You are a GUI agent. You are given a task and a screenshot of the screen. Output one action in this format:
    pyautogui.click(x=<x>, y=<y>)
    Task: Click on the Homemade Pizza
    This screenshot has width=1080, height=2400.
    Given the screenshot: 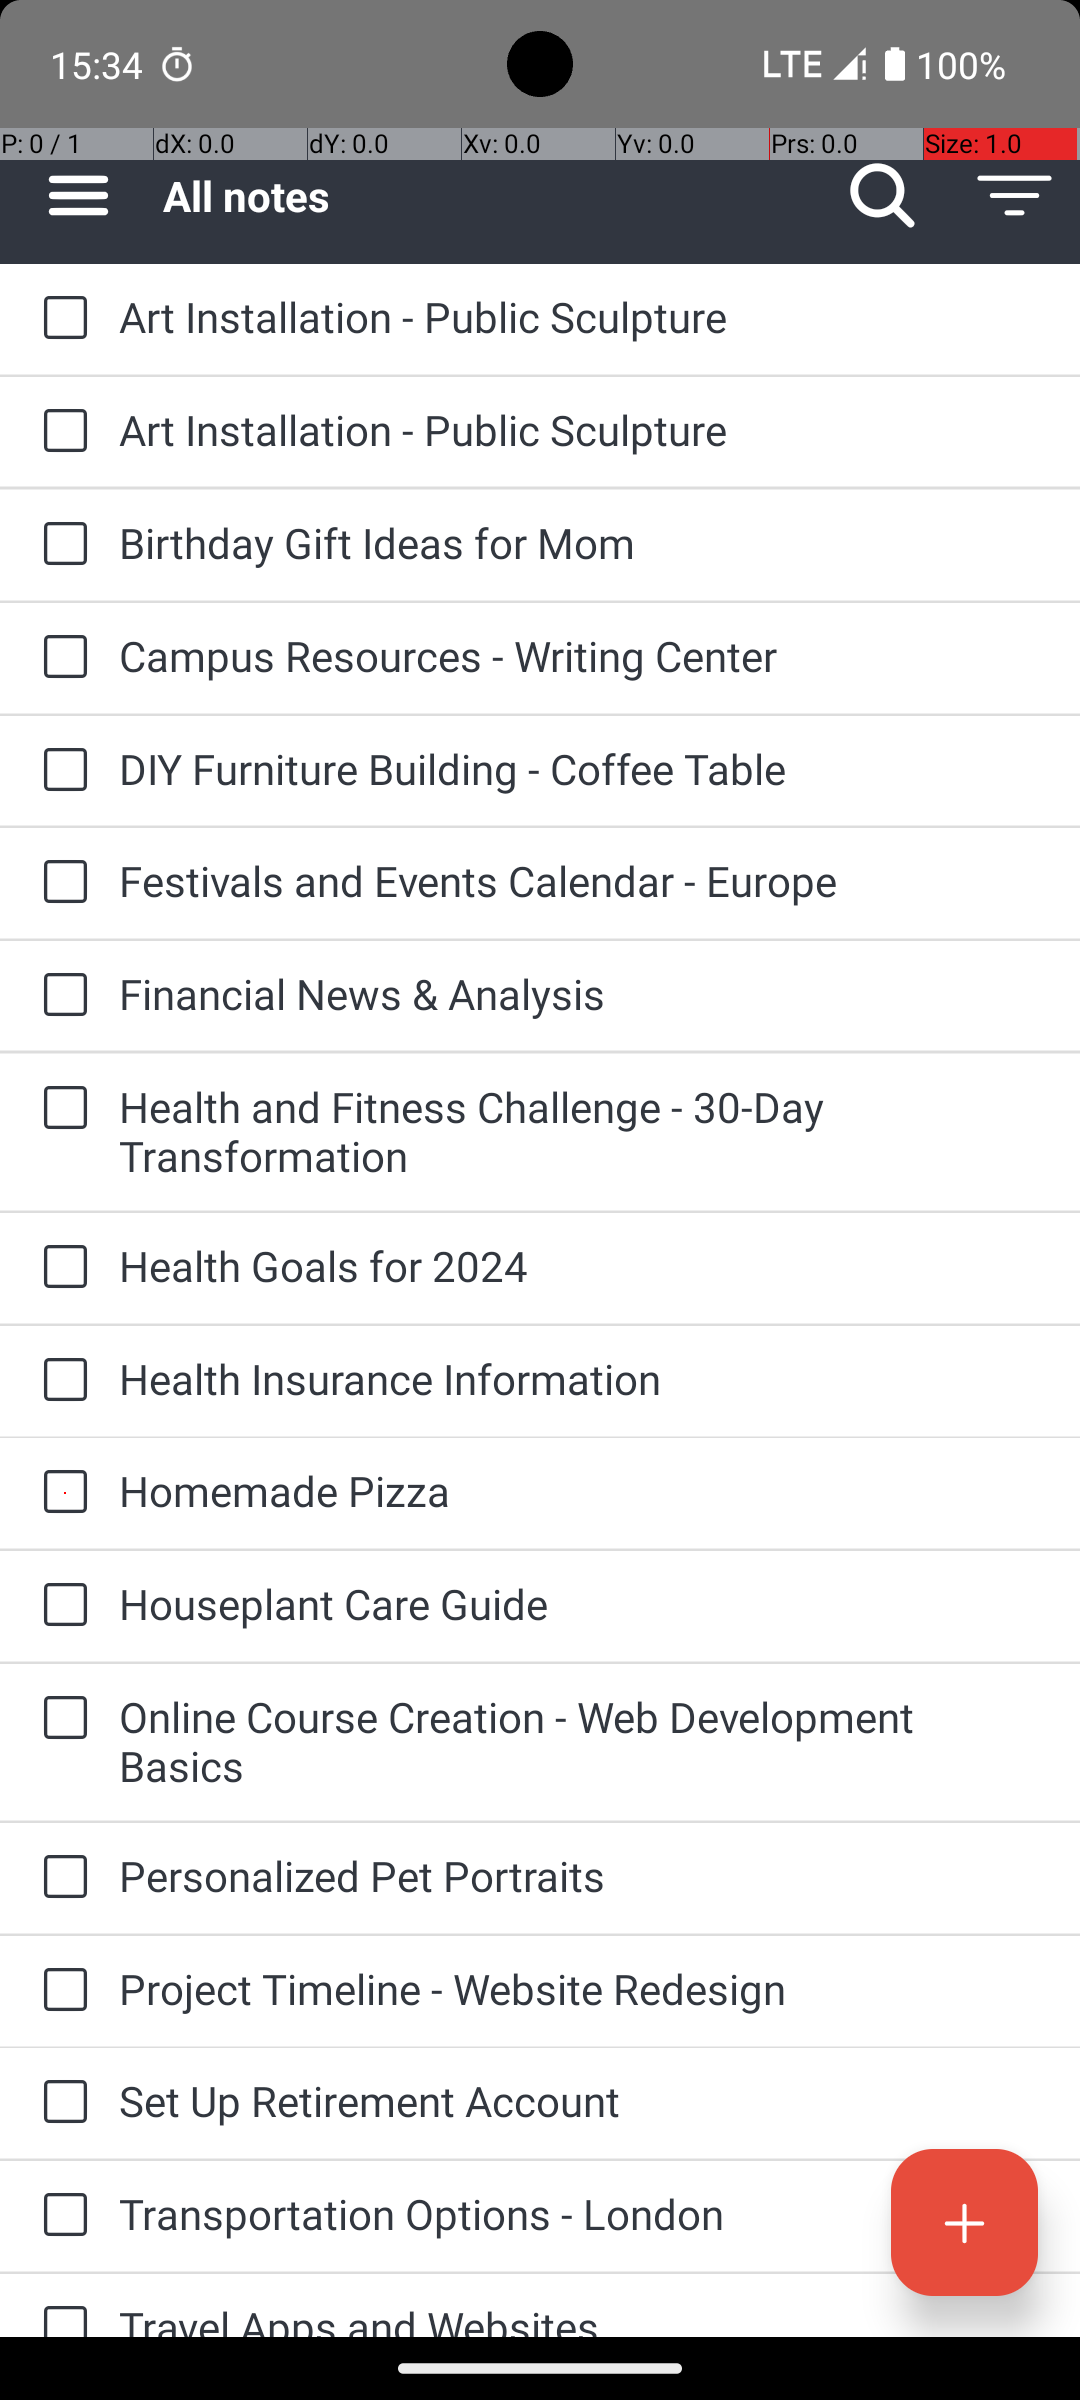 What is the action you would take?
    pyautogui.click(x=580, y=1490)
    